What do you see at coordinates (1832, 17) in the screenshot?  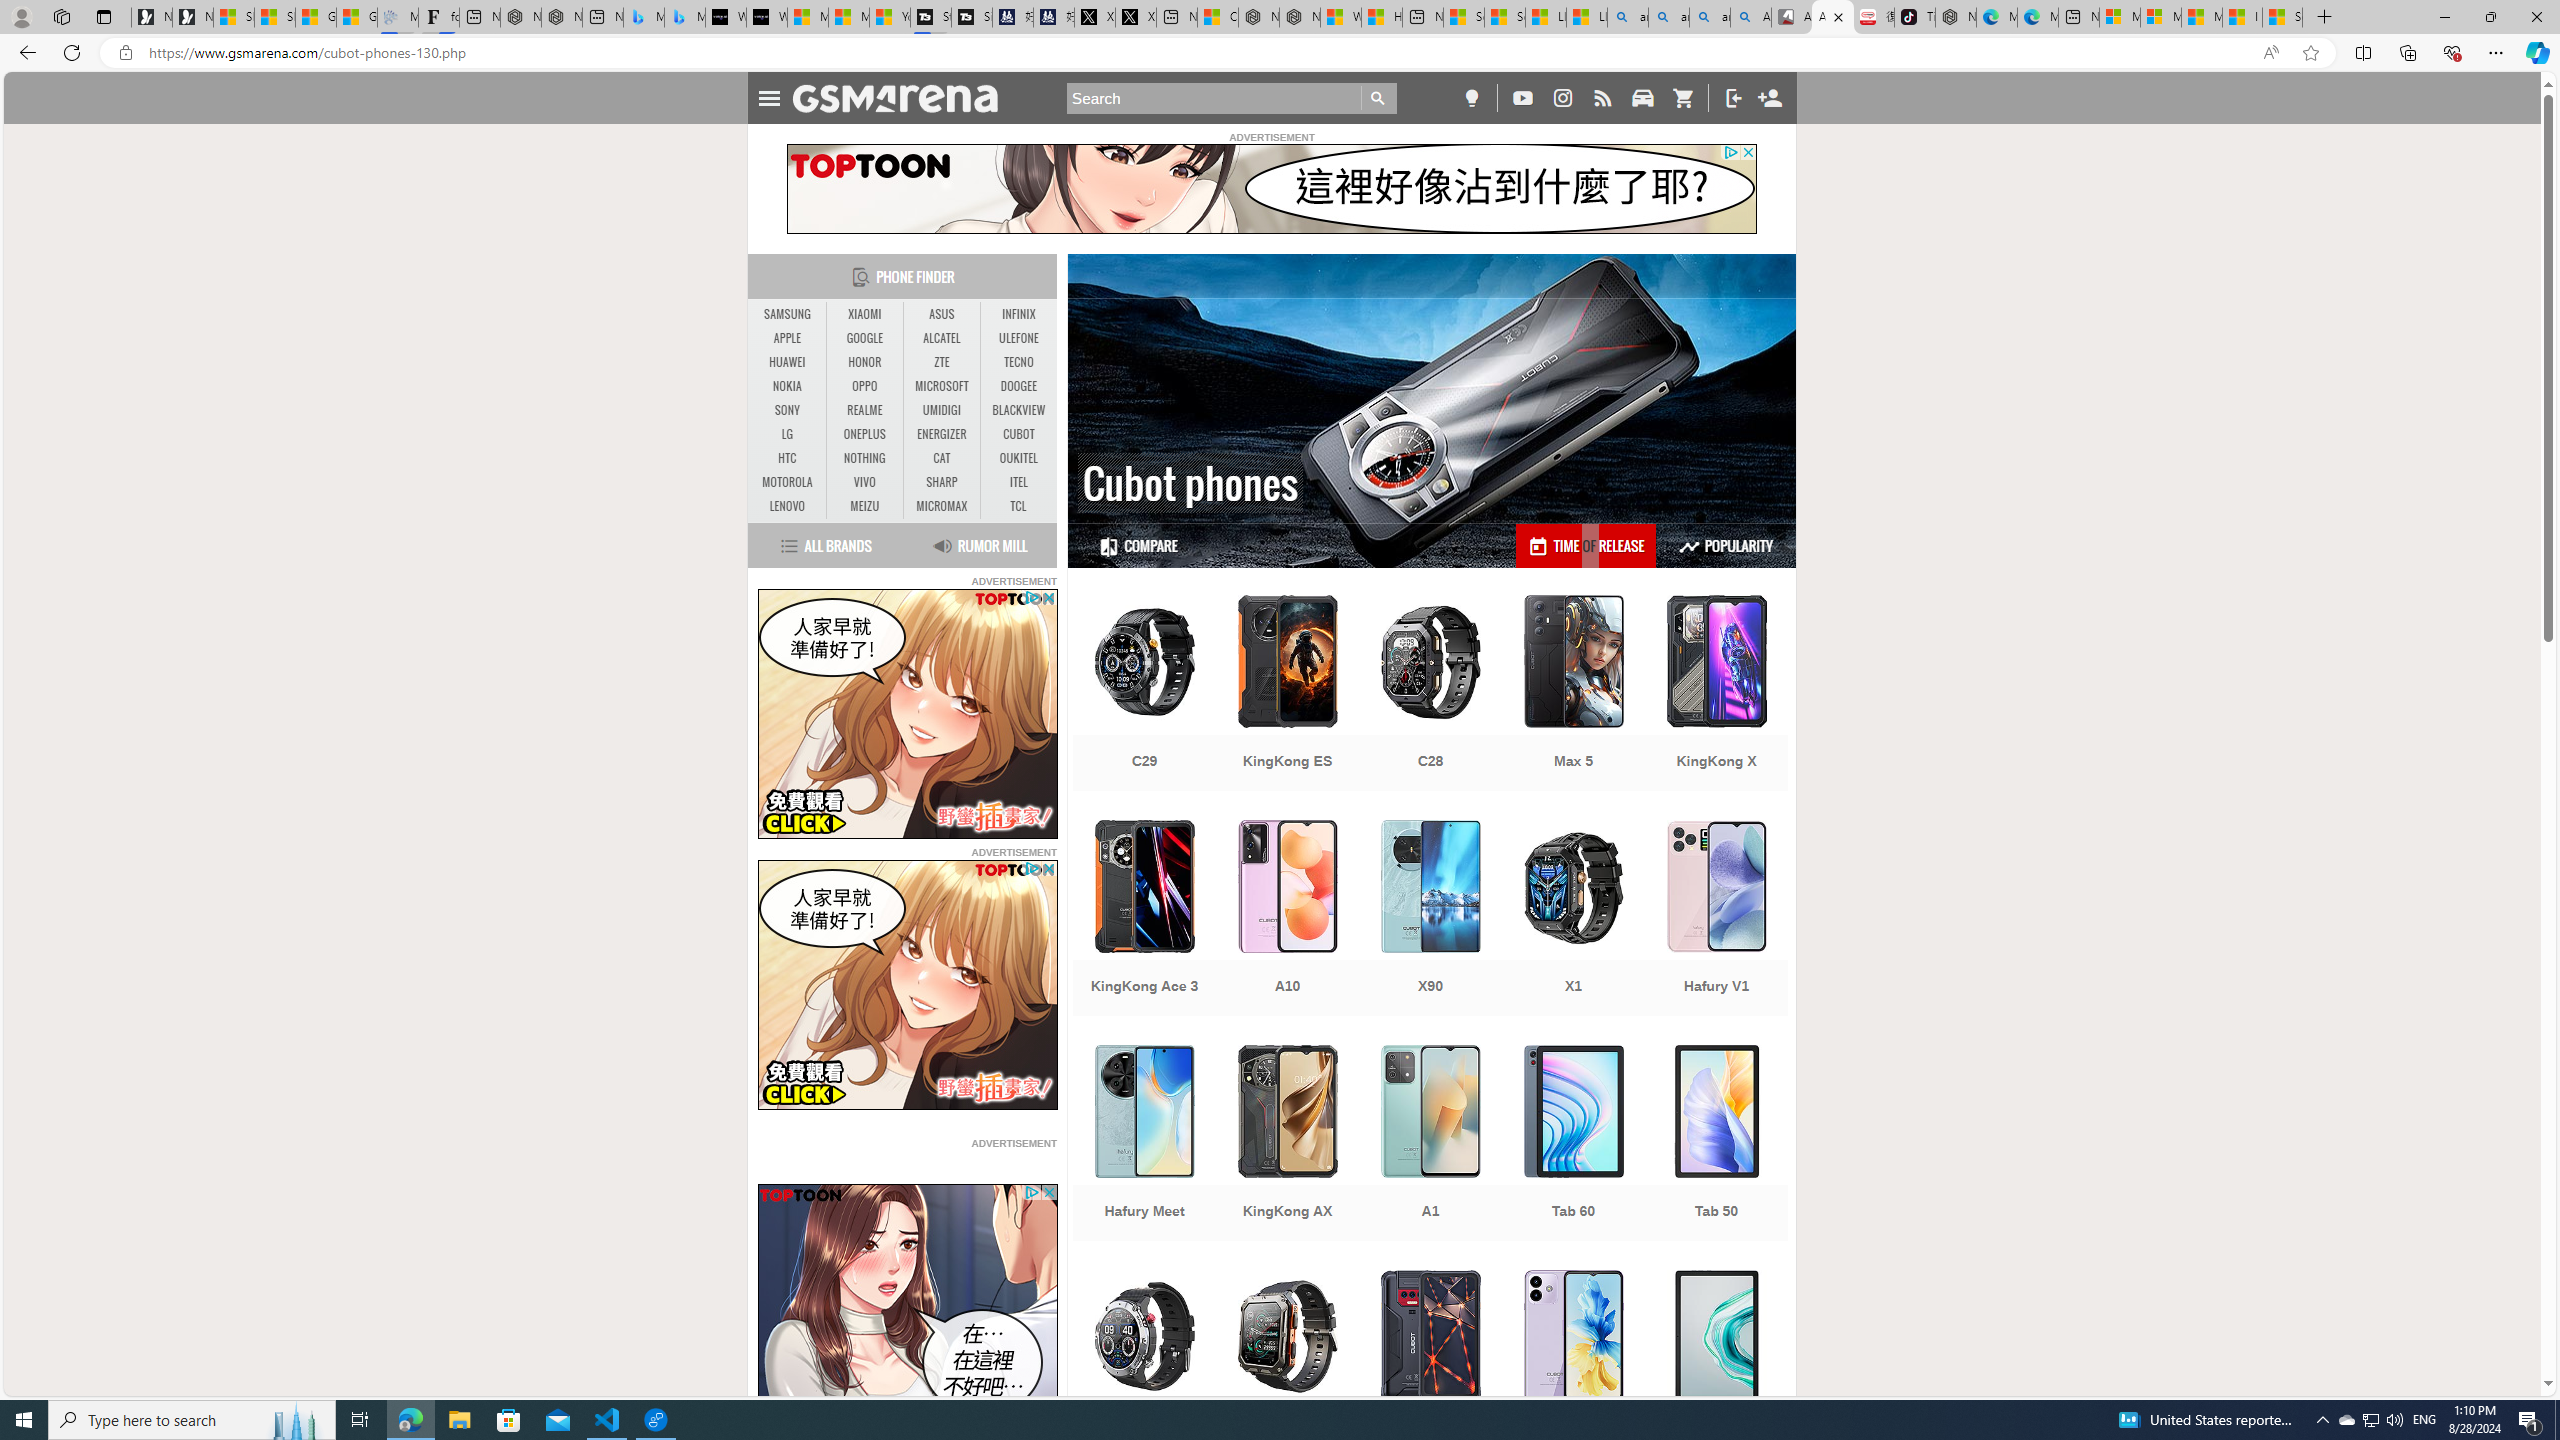 I see `All Cubot phones` at bounding box center [1832, 17].